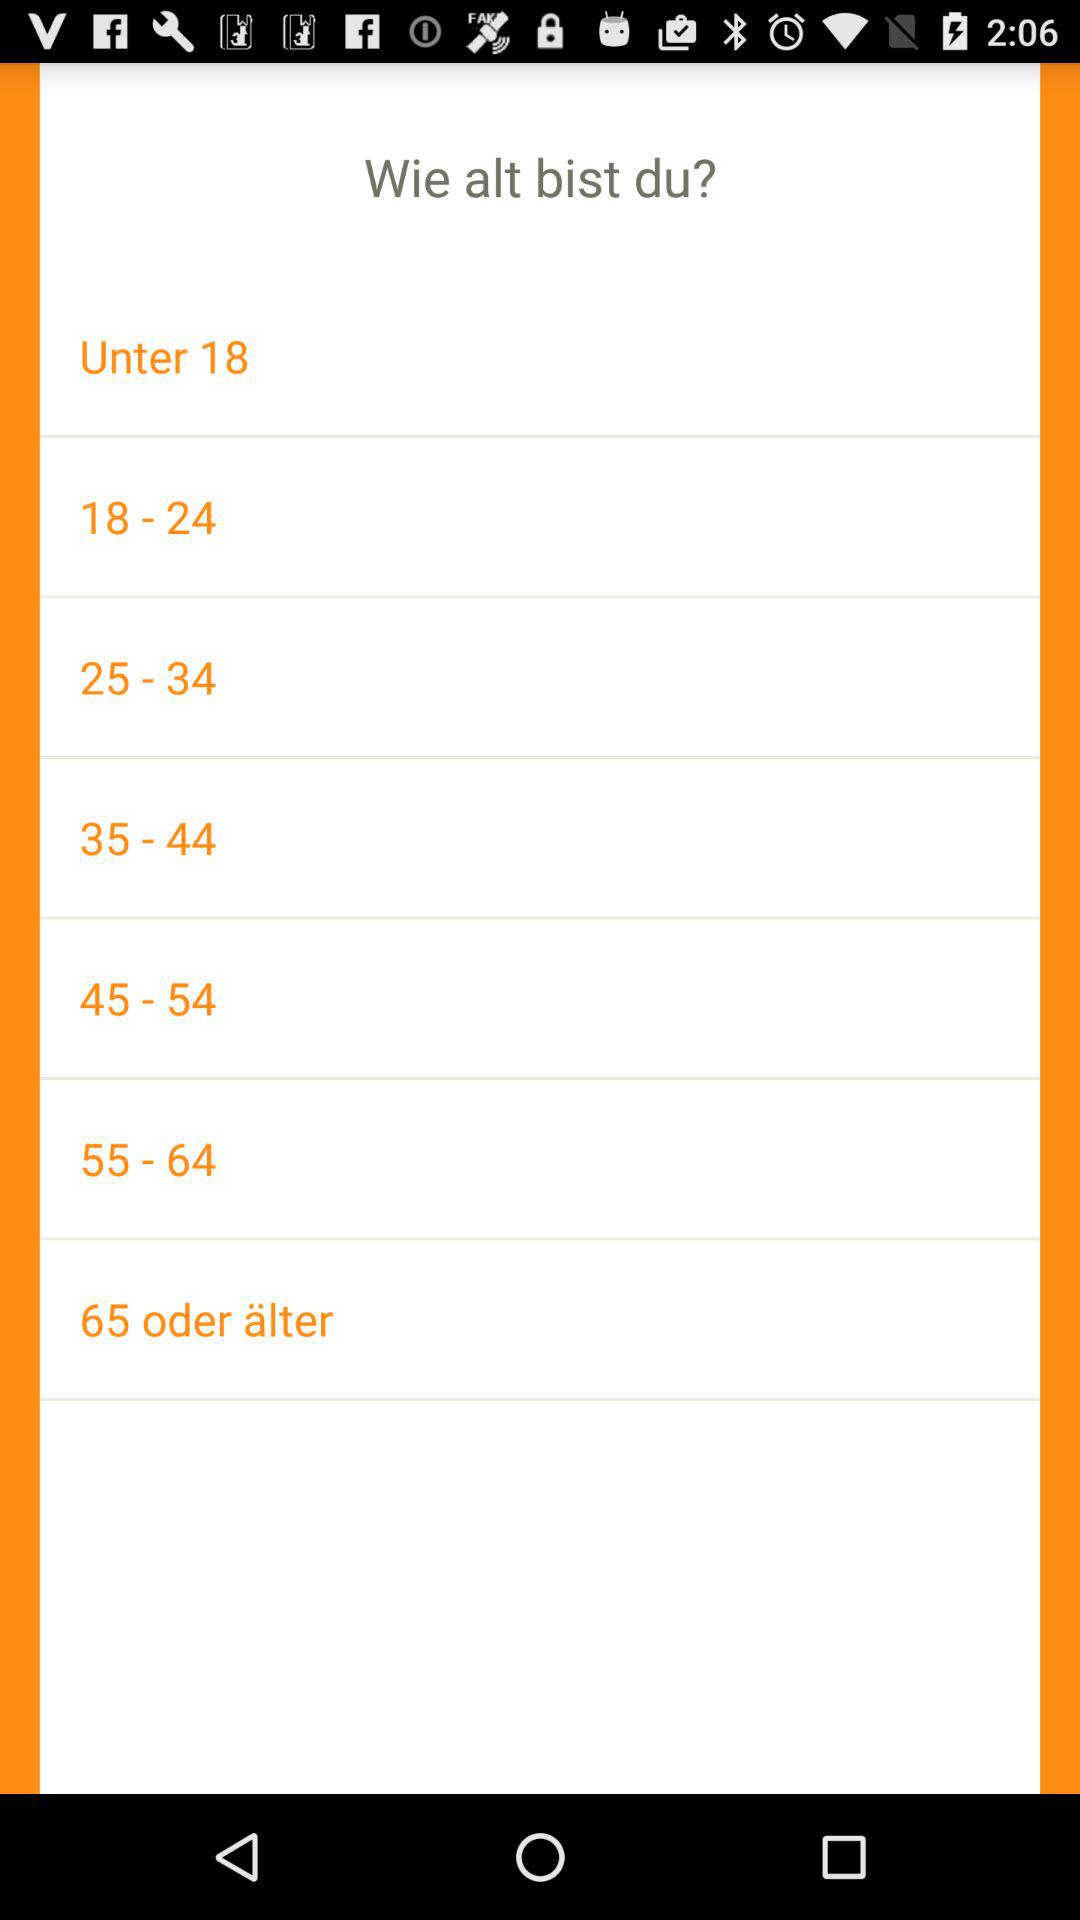  Describe the element at coordinates (540, 677) in the screenshot. I see `launch item above 35 - 44 icon` at that location.